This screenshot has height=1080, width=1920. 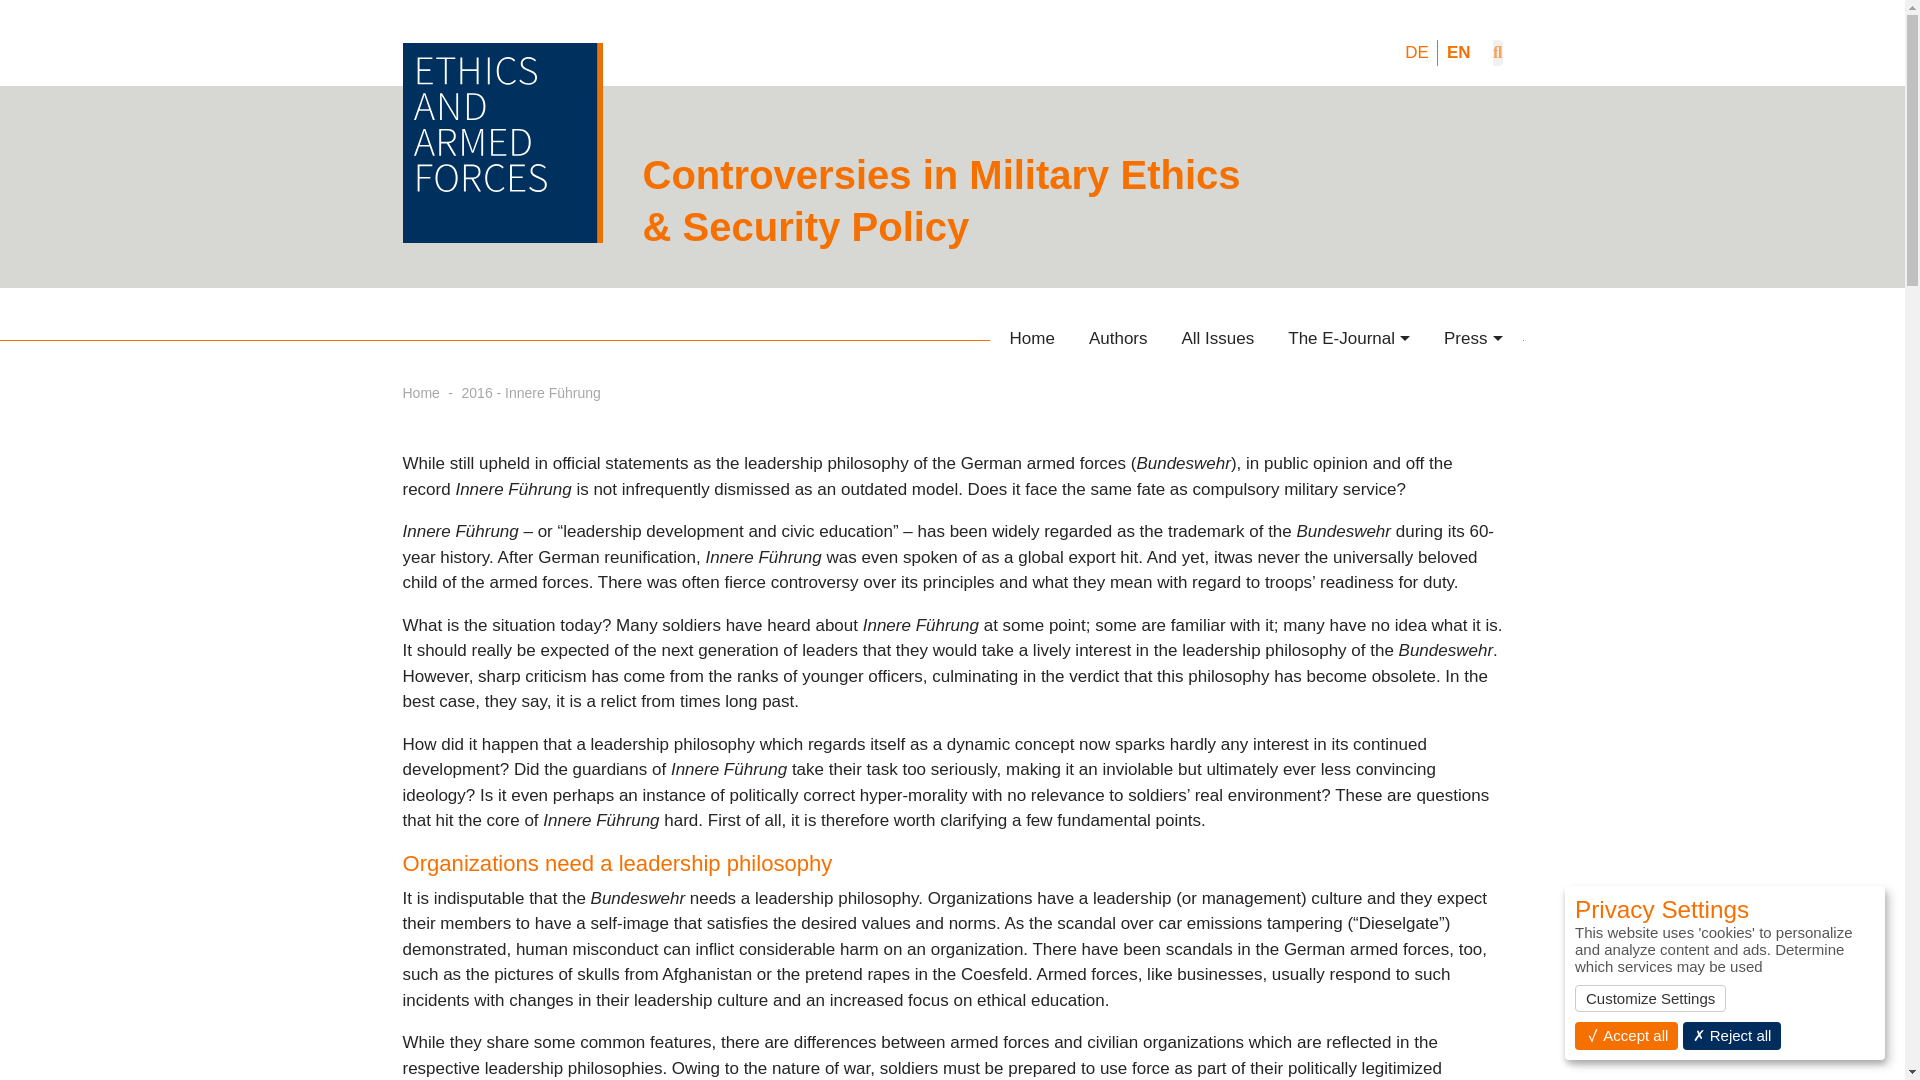 I want to click on DE, so click(x=1416, y=52).